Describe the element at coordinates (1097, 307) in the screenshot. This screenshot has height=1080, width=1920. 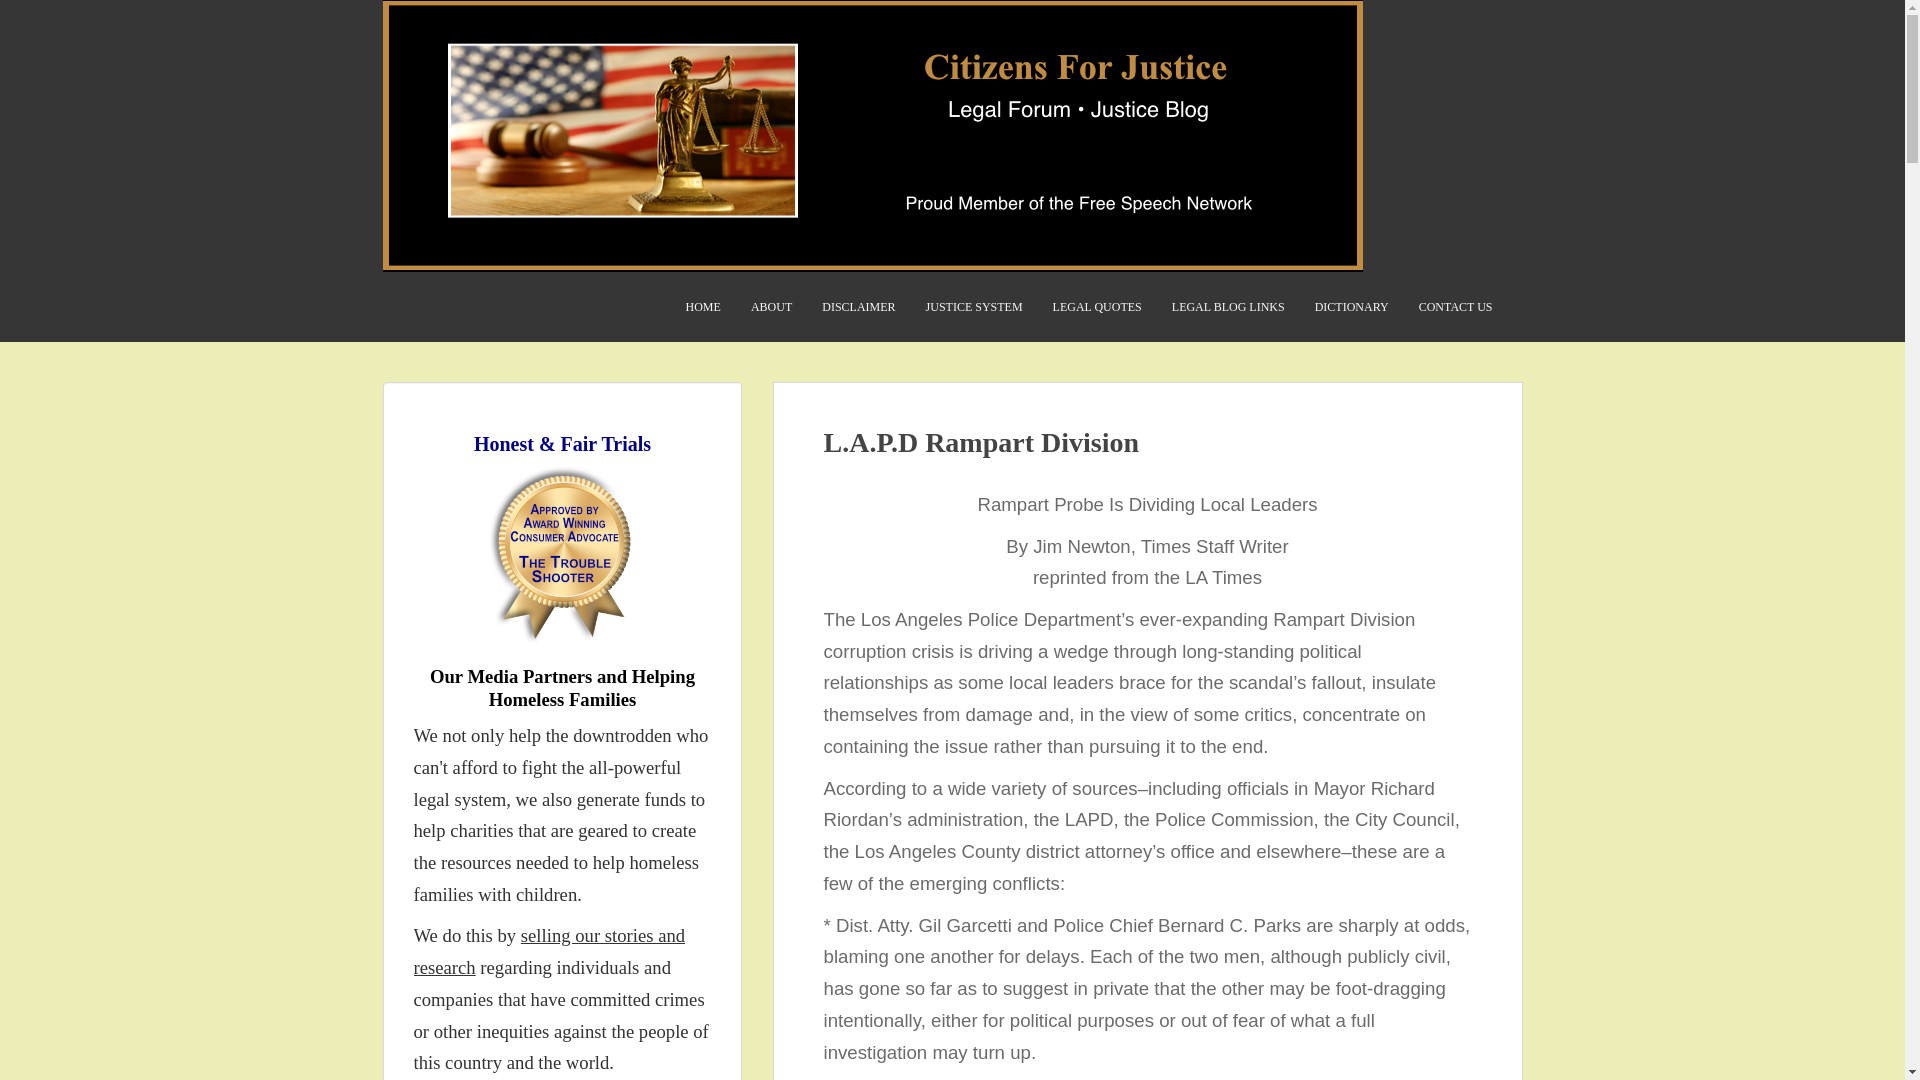
I see `LEGAL QUOTES` at that location.